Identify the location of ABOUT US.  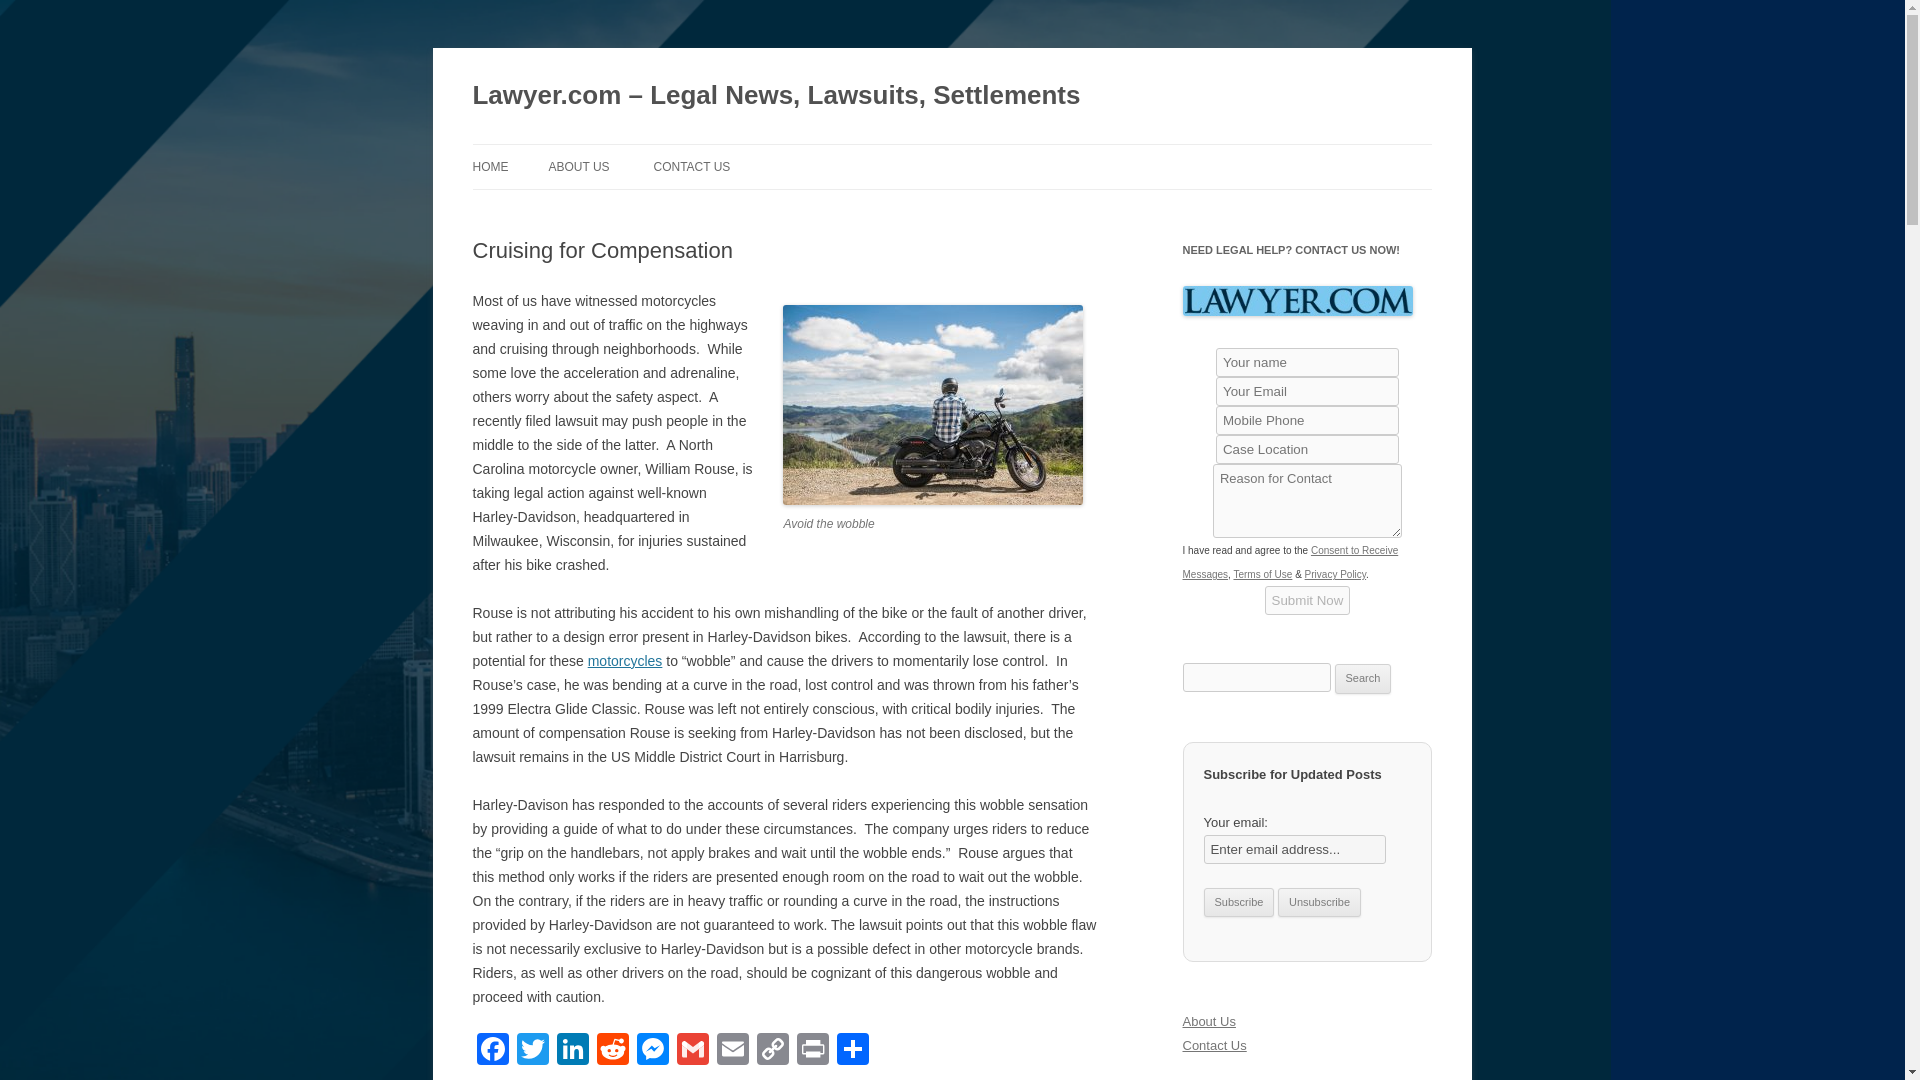
(578, 166).